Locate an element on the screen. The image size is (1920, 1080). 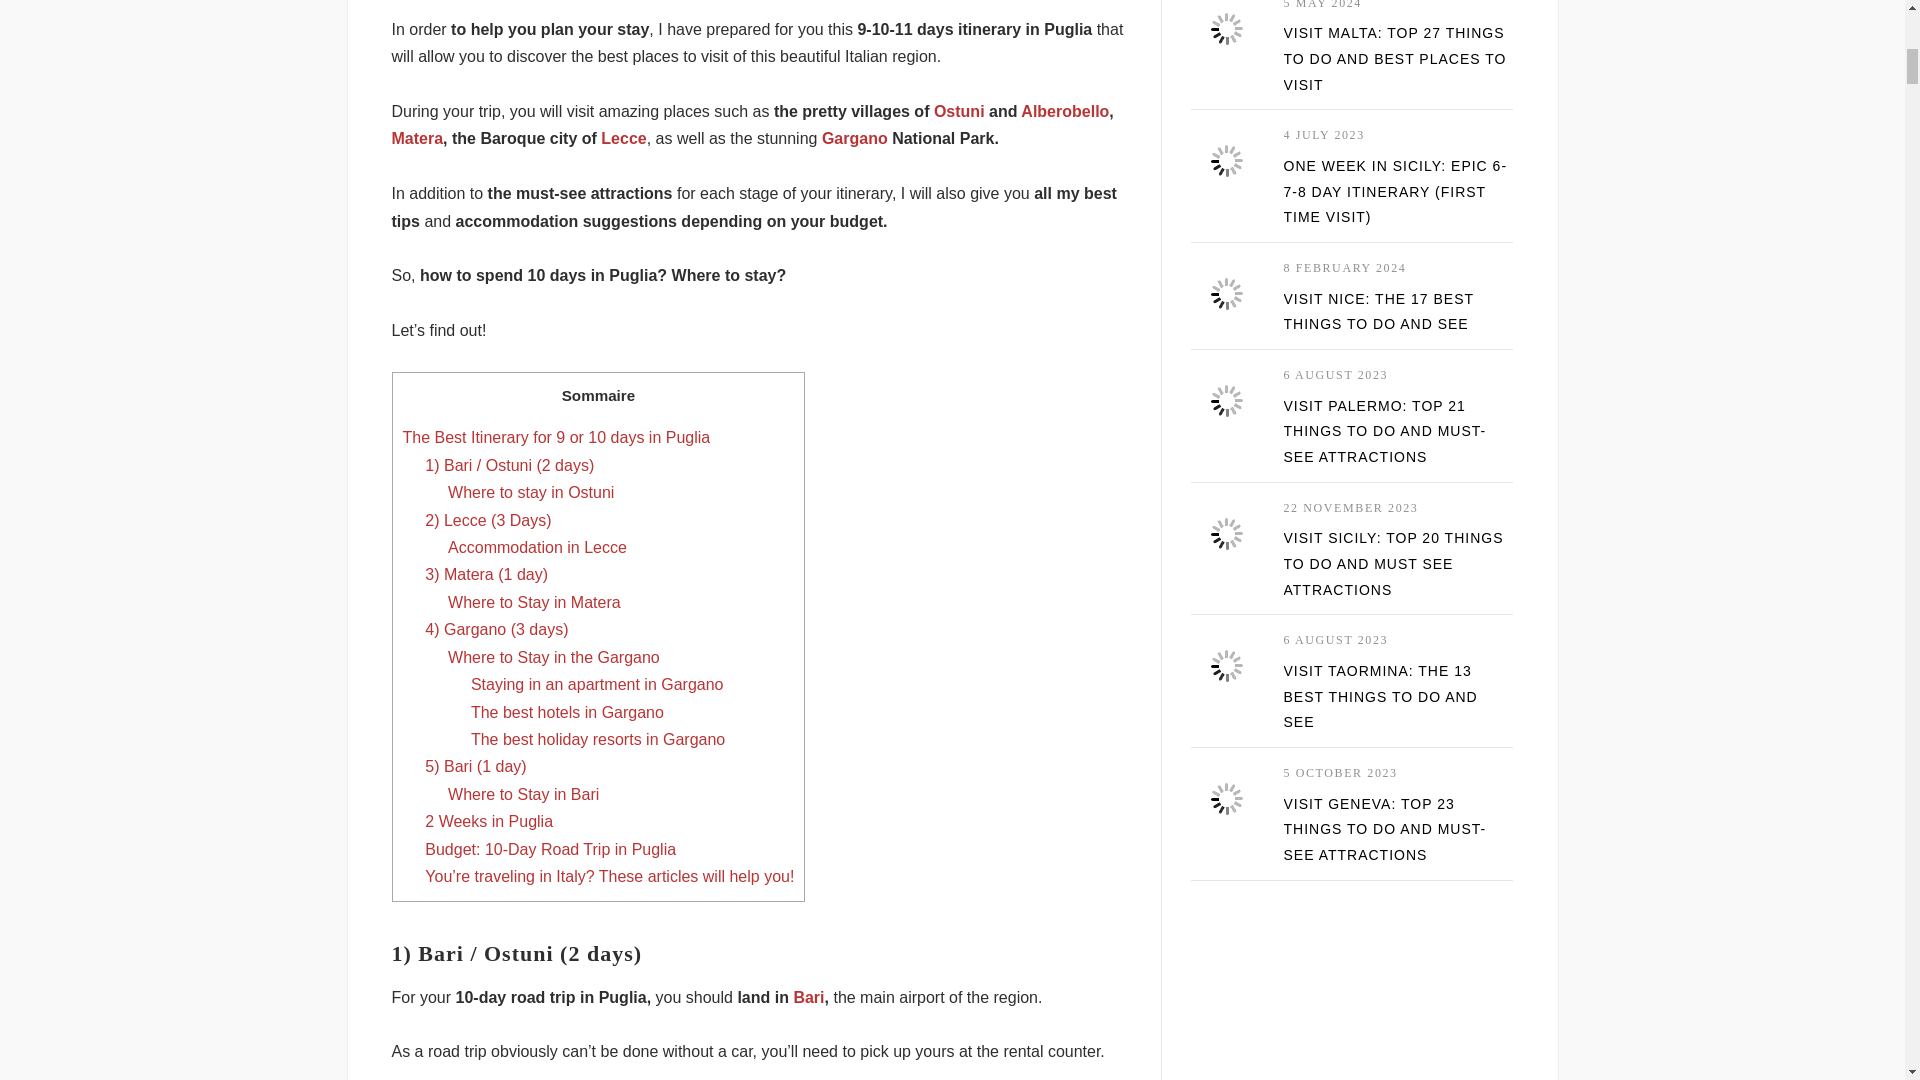
The best holiday resorts in Gargano is located at coordinates (598, 740).